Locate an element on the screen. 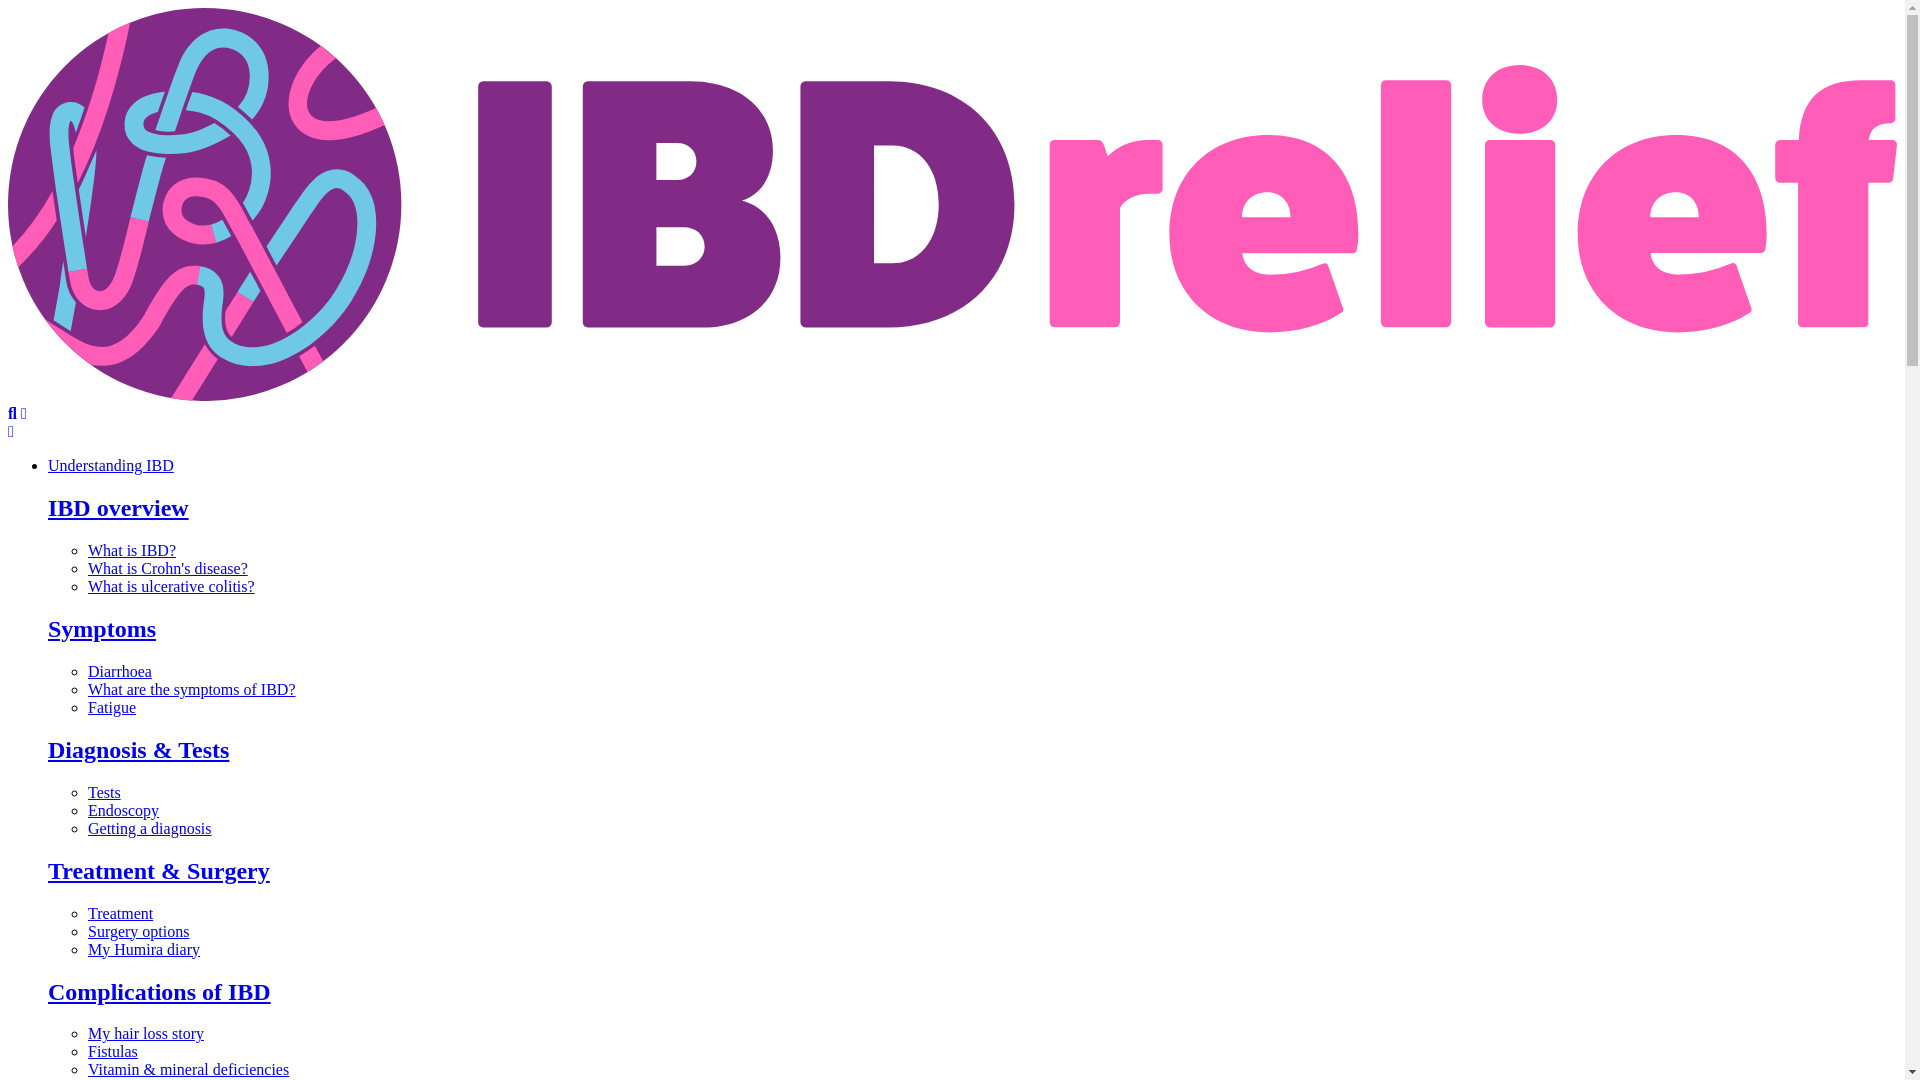  Endoscopy is located at coordinates (124, 810).